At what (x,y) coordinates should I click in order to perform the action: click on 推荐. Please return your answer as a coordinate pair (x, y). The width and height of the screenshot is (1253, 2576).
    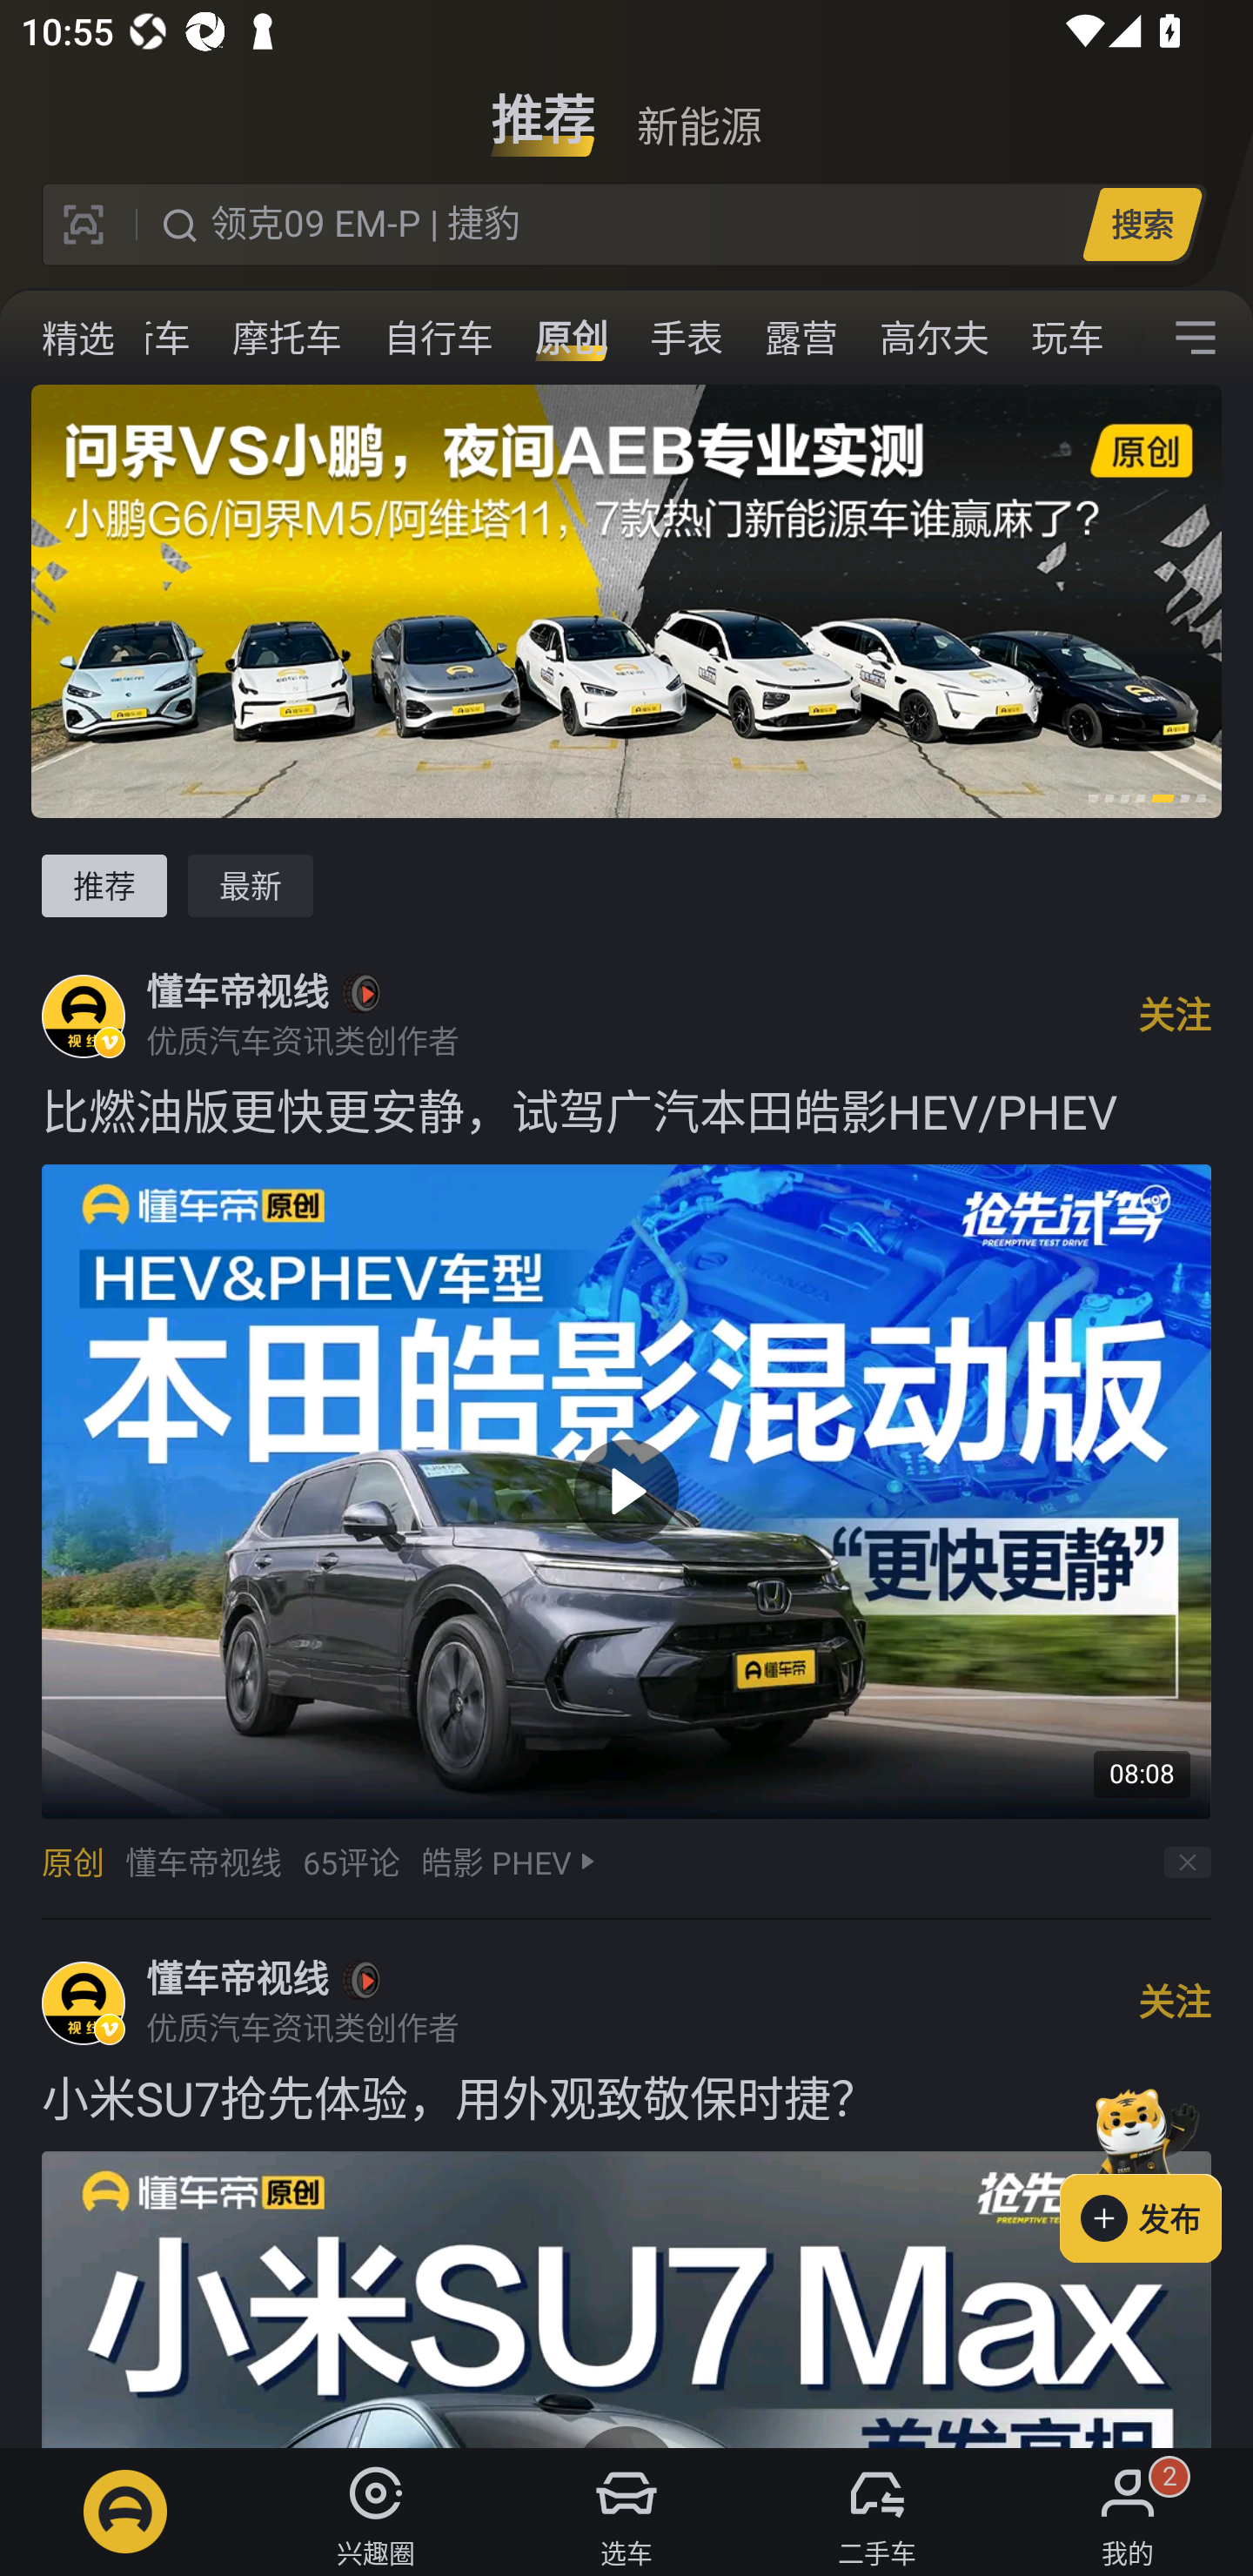
    Looking at the image, I should click on (104, 886).